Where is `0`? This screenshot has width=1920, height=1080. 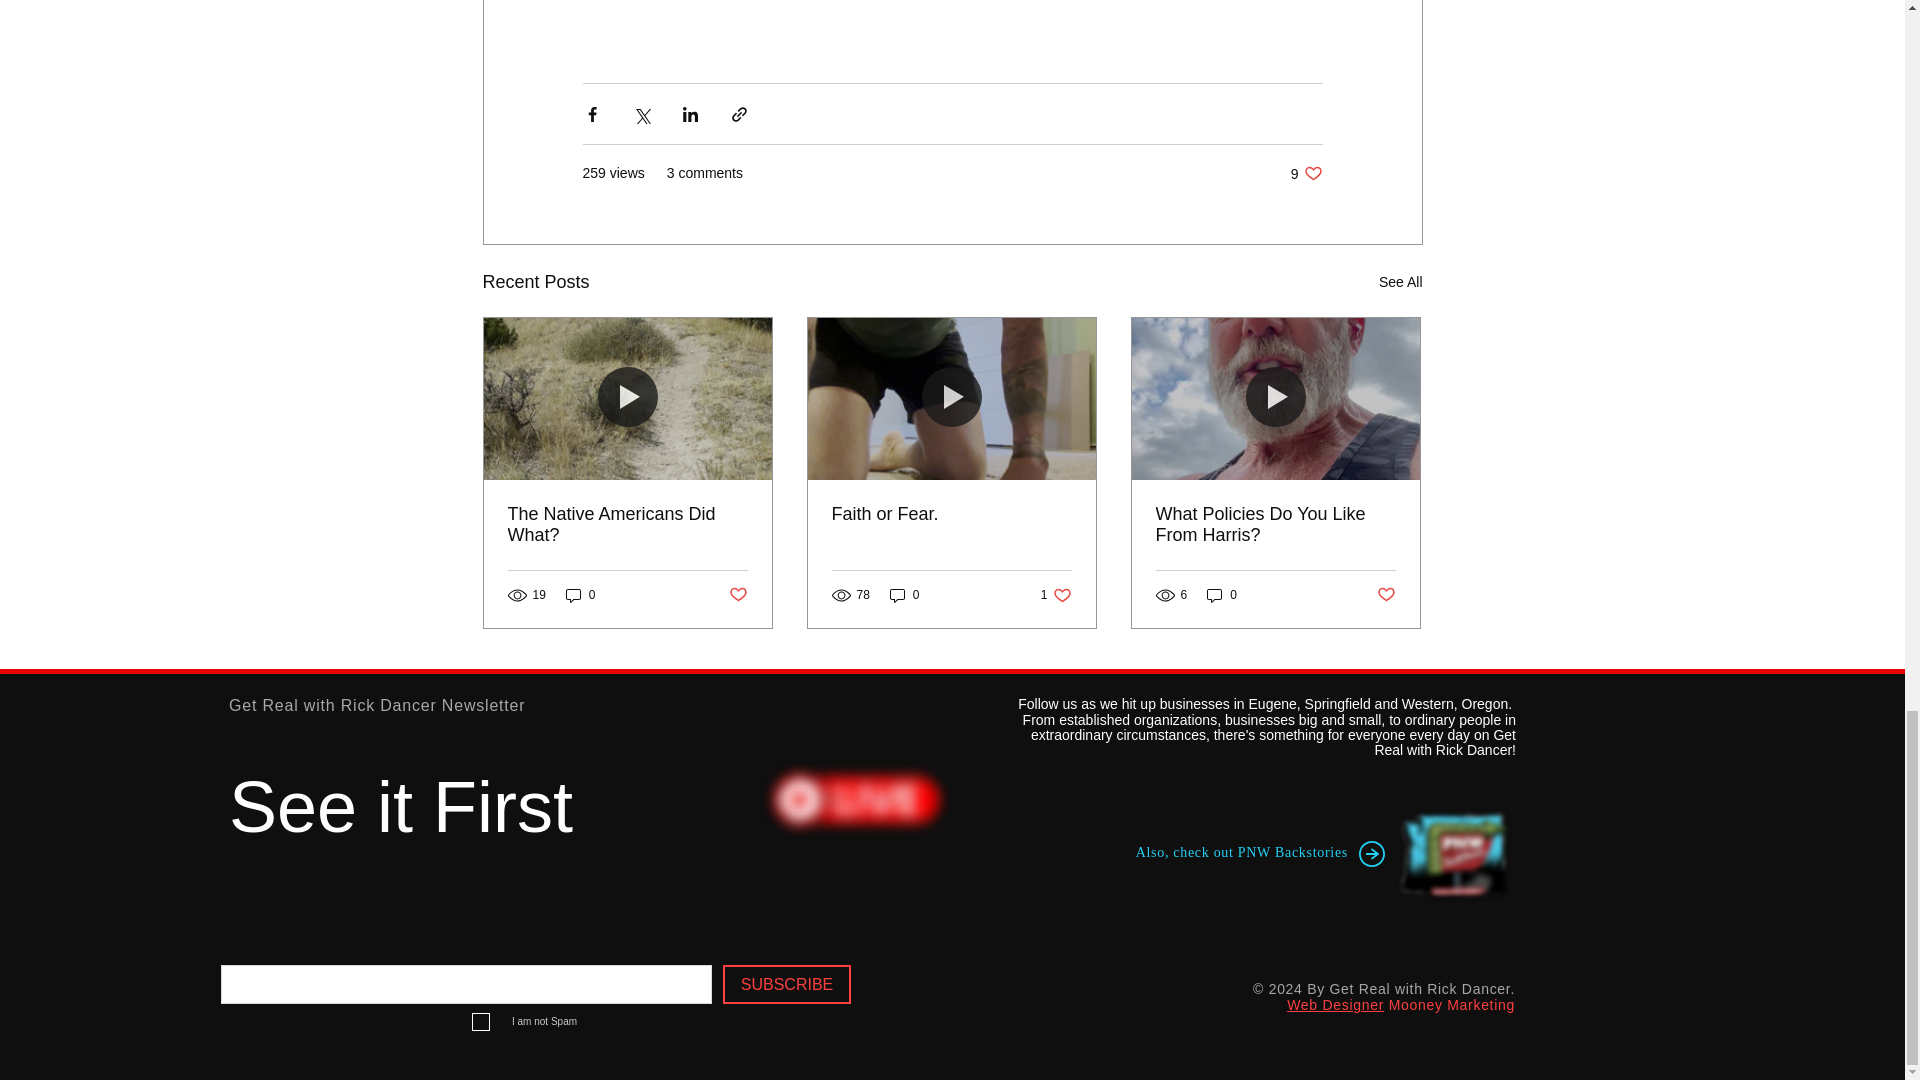 0 is located at coordinates (904, 595).